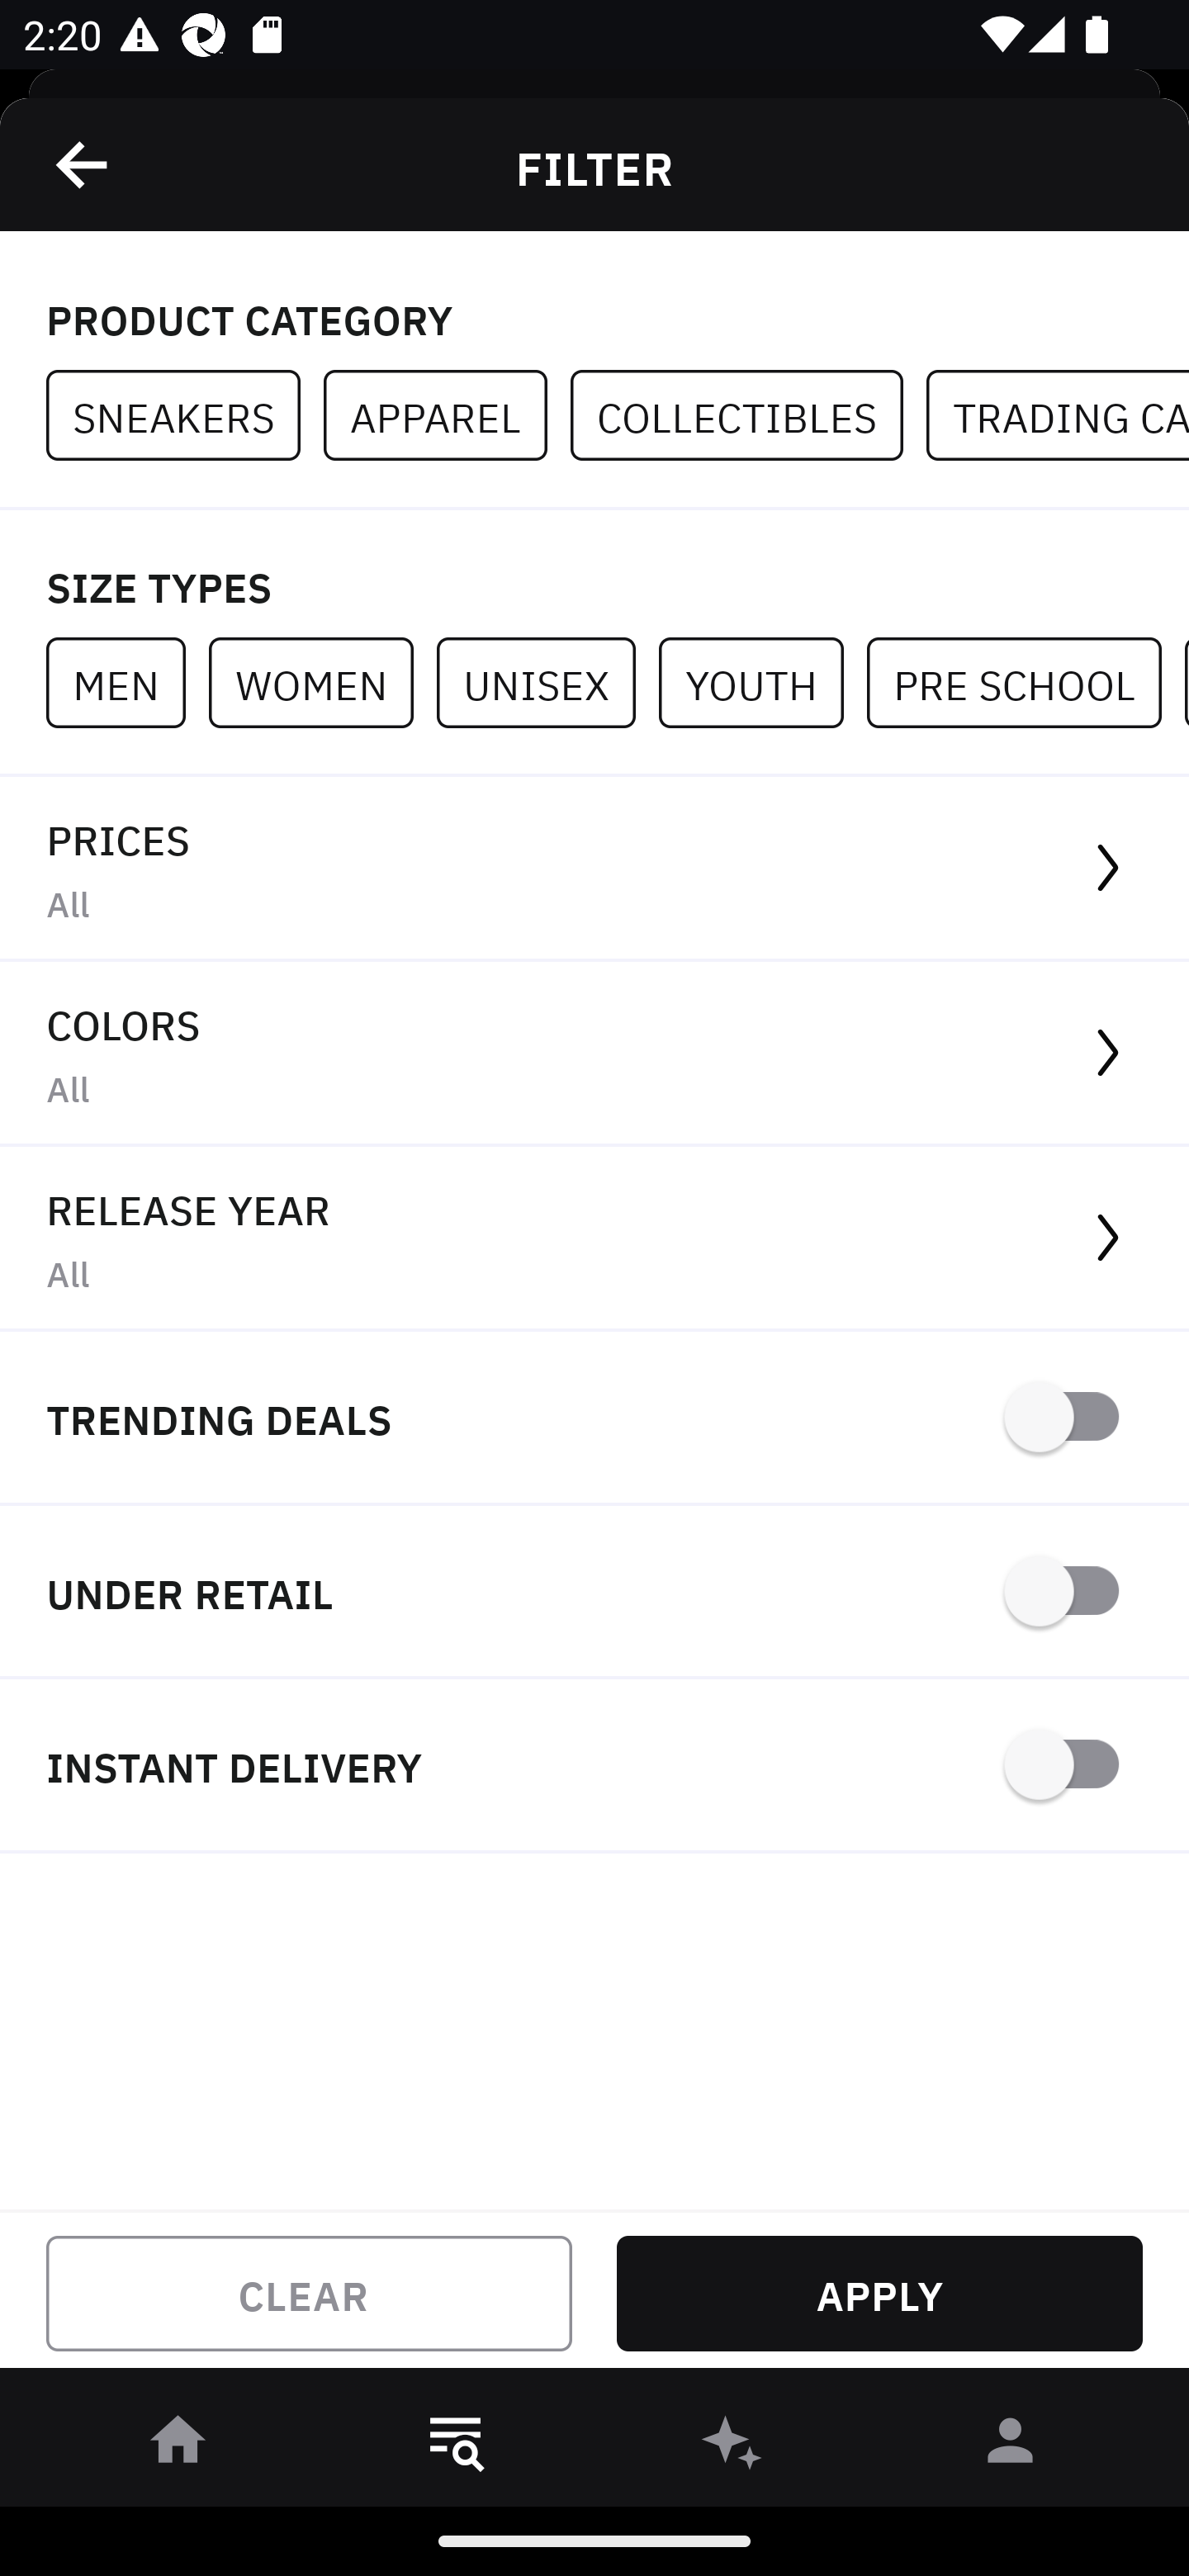 The width and height of the screenshot is (1189, 2576). Describe the element at coordinates (127, 682) in the screenshot. I see `MEN` at that location.